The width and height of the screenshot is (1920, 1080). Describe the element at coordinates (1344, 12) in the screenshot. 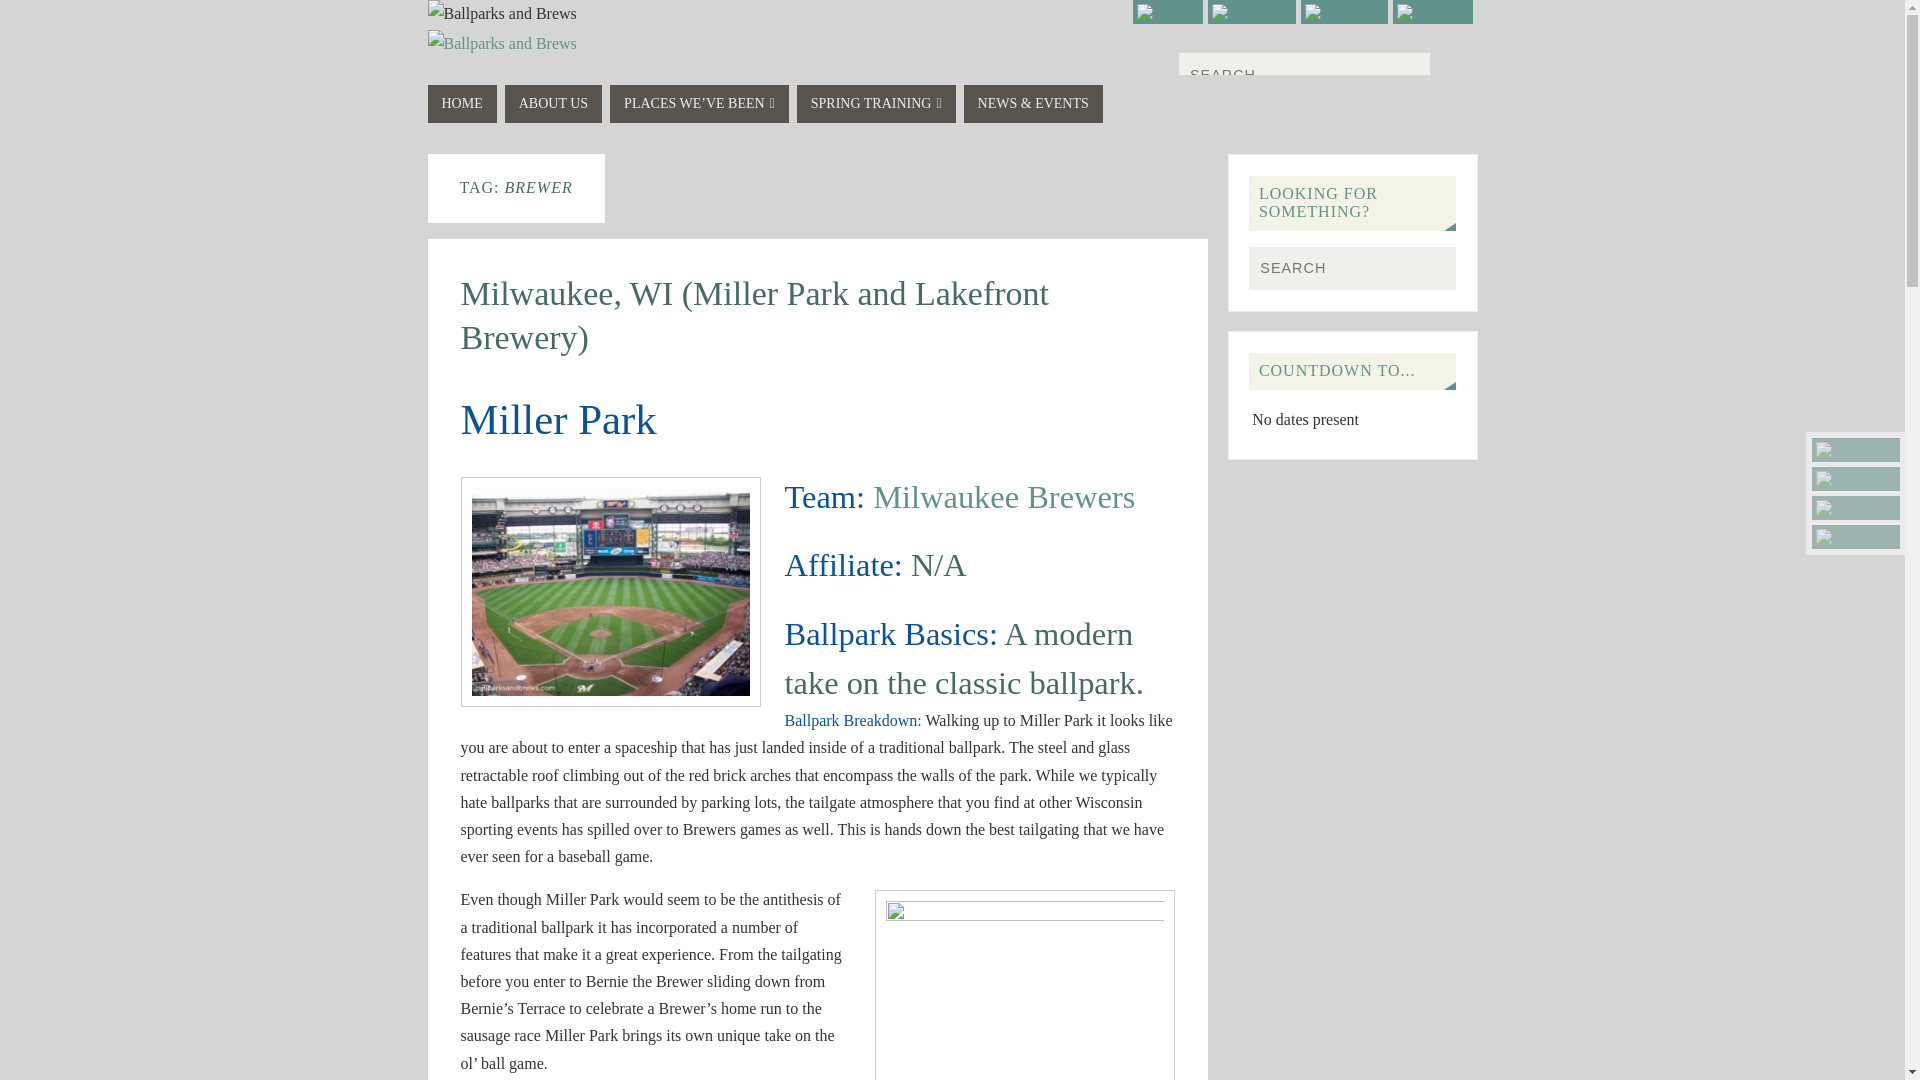

I see `Facebook` at that location.